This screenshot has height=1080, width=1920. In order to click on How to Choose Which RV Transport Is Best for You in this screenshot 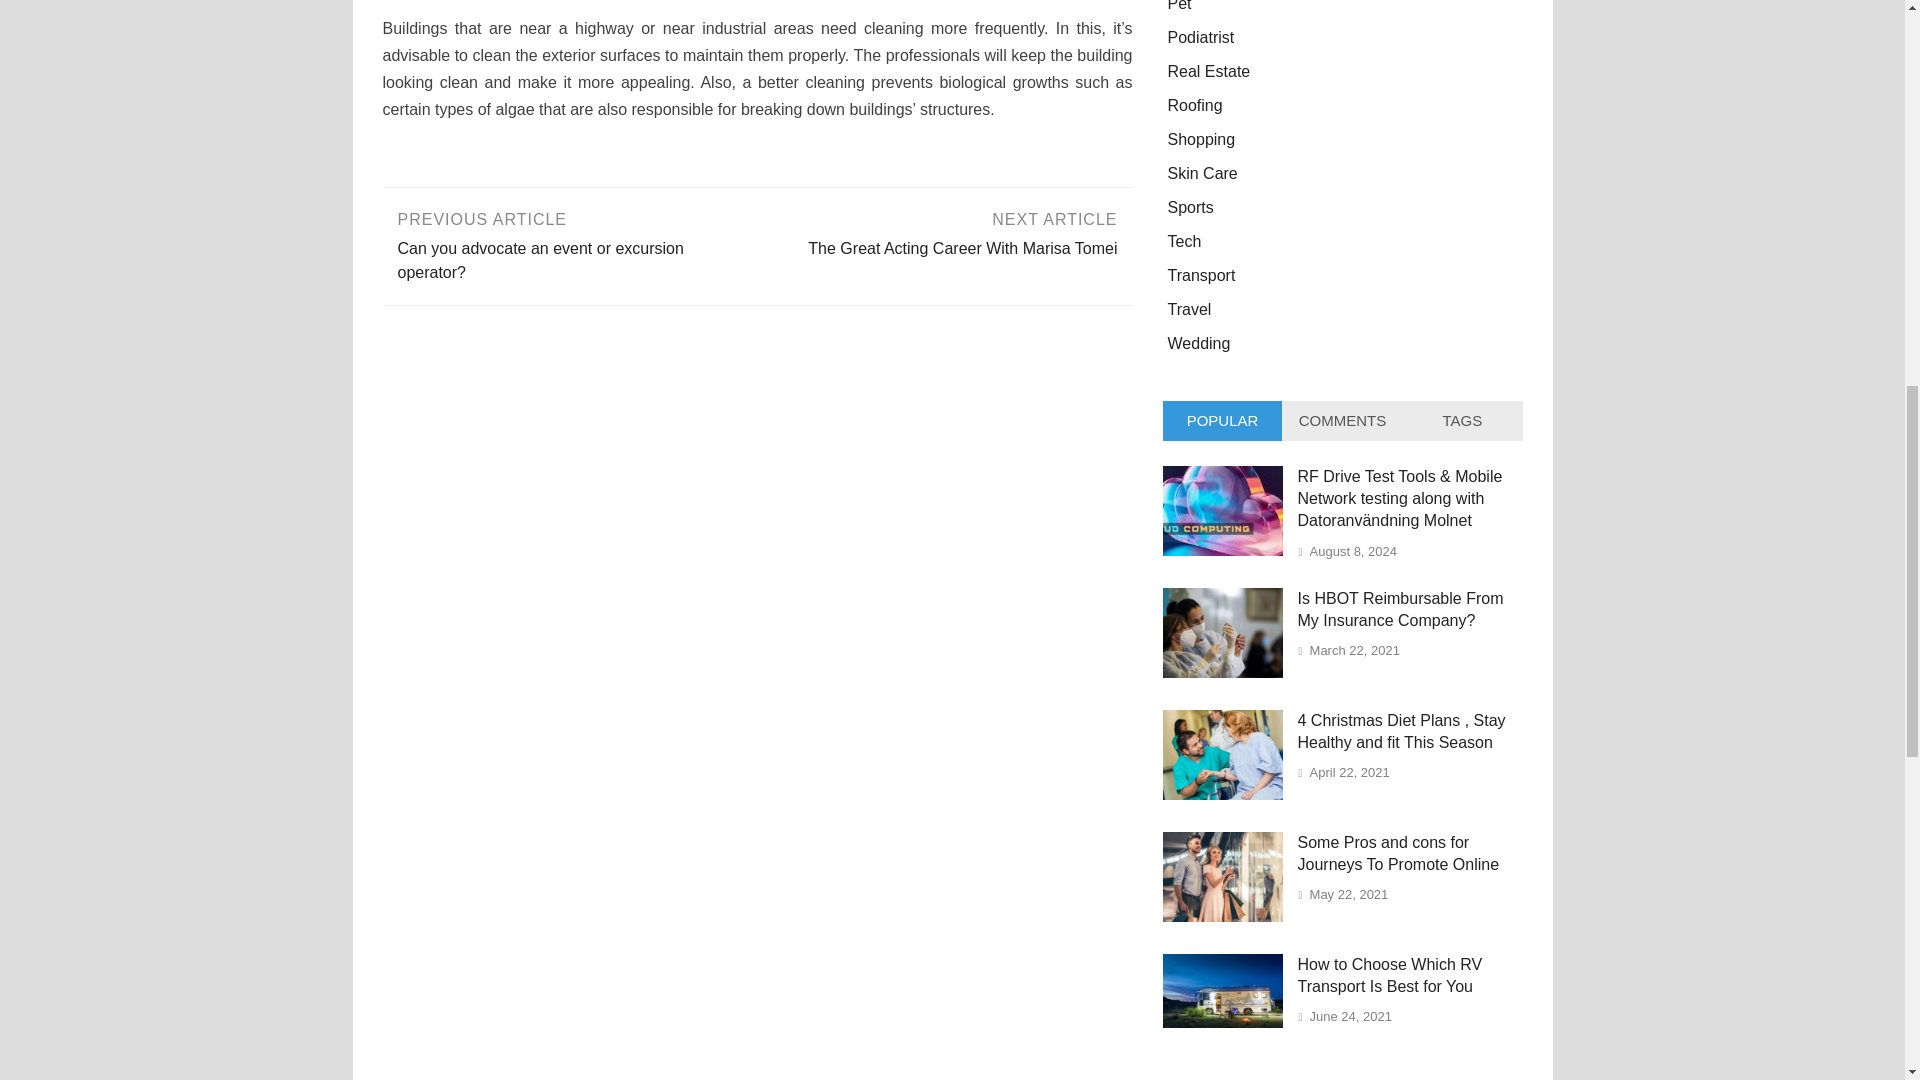, I will do `click(1222, 794)`.